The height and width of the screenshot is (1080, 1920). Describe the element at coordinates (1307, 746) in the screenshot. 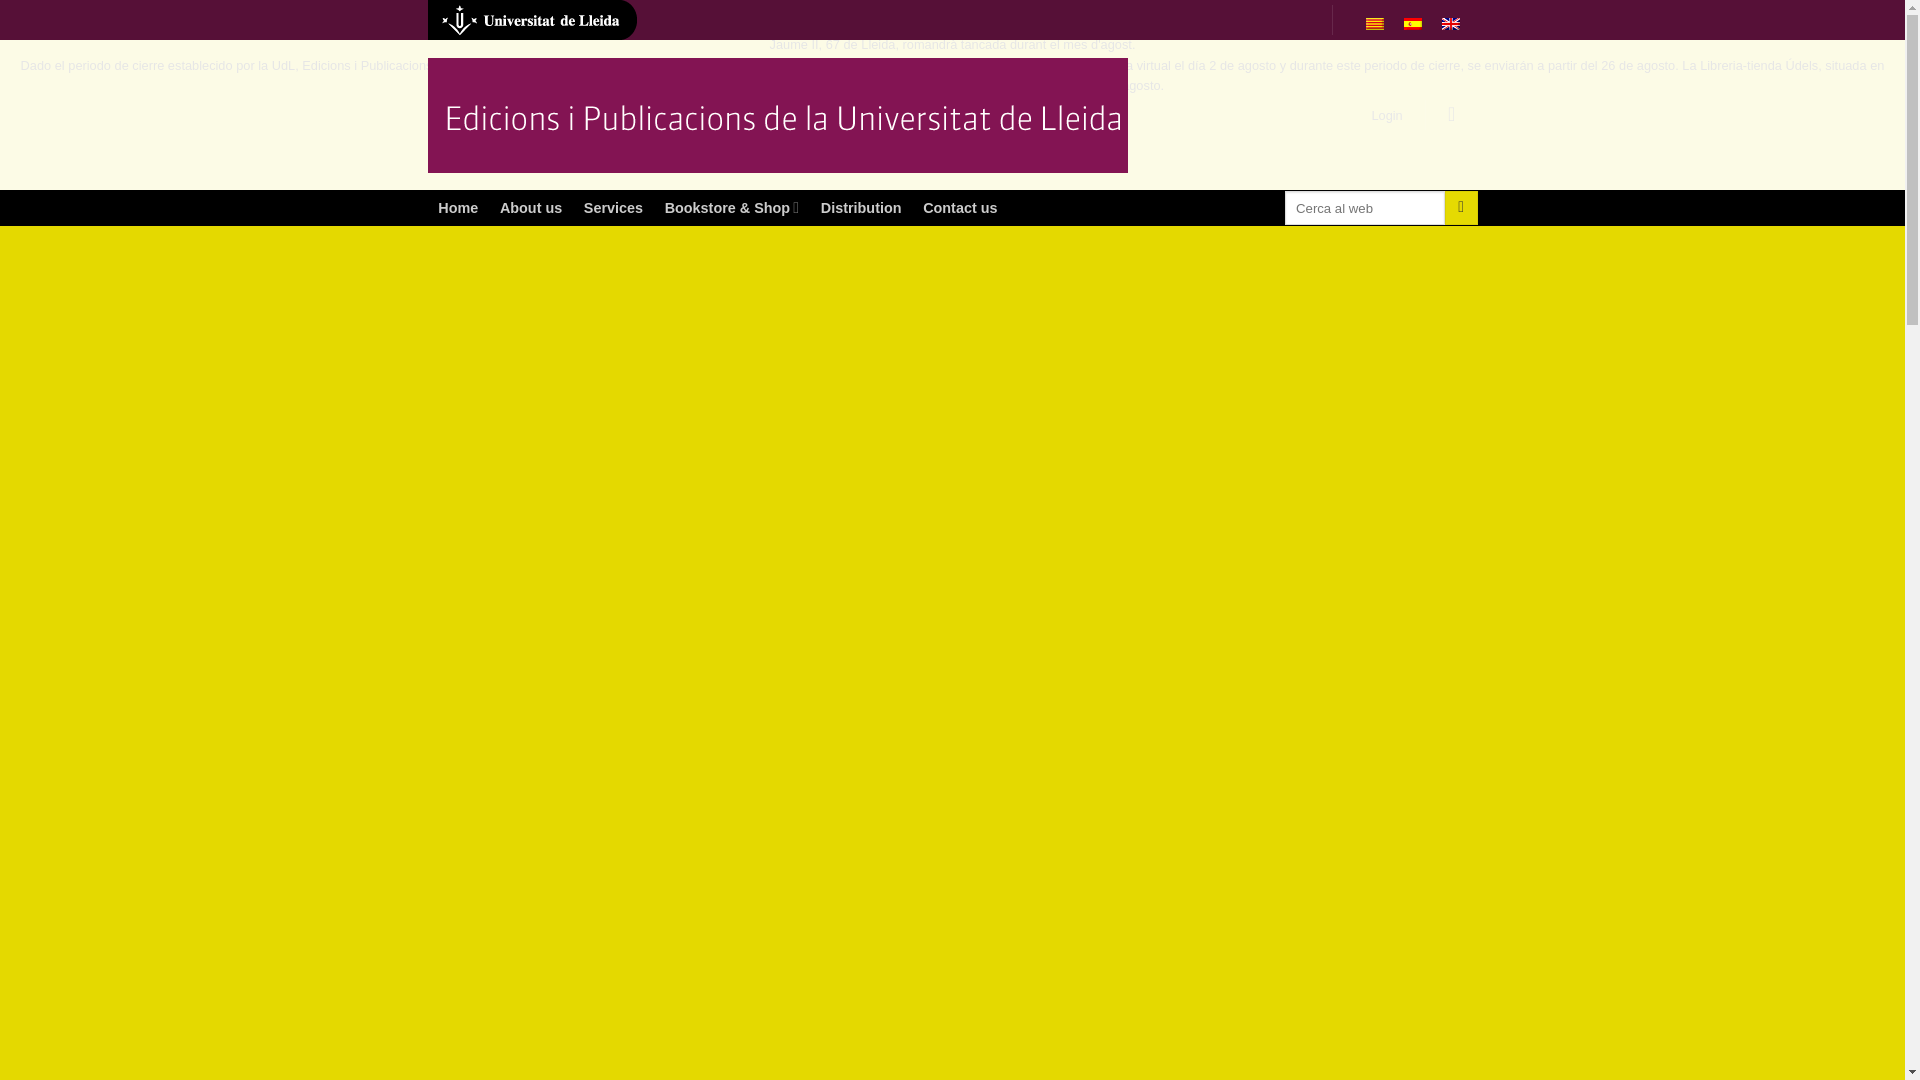

I see `Dedal-Lit` at that location.